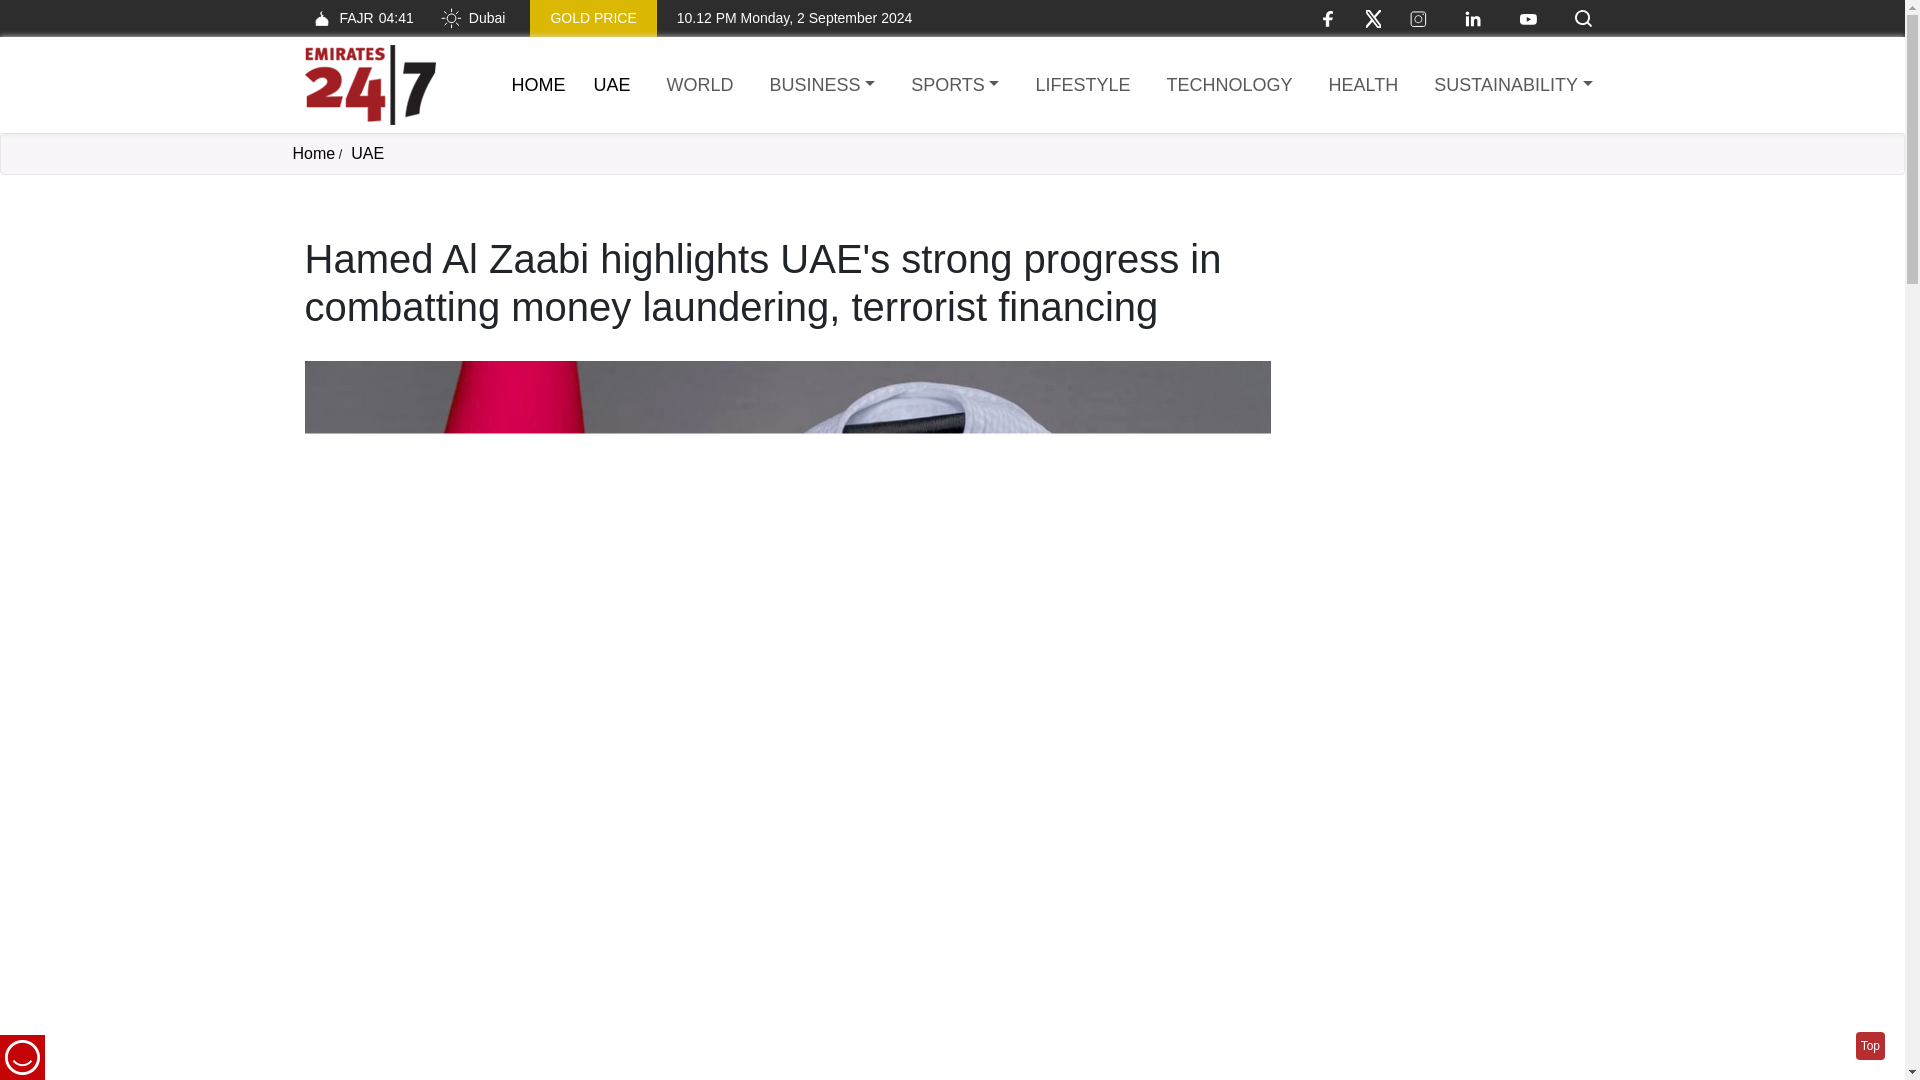 This screenshot has height=1080, width=1920. Describe the element at coordinates (539, 84) in the screenshot. I see `HOME` at that location.